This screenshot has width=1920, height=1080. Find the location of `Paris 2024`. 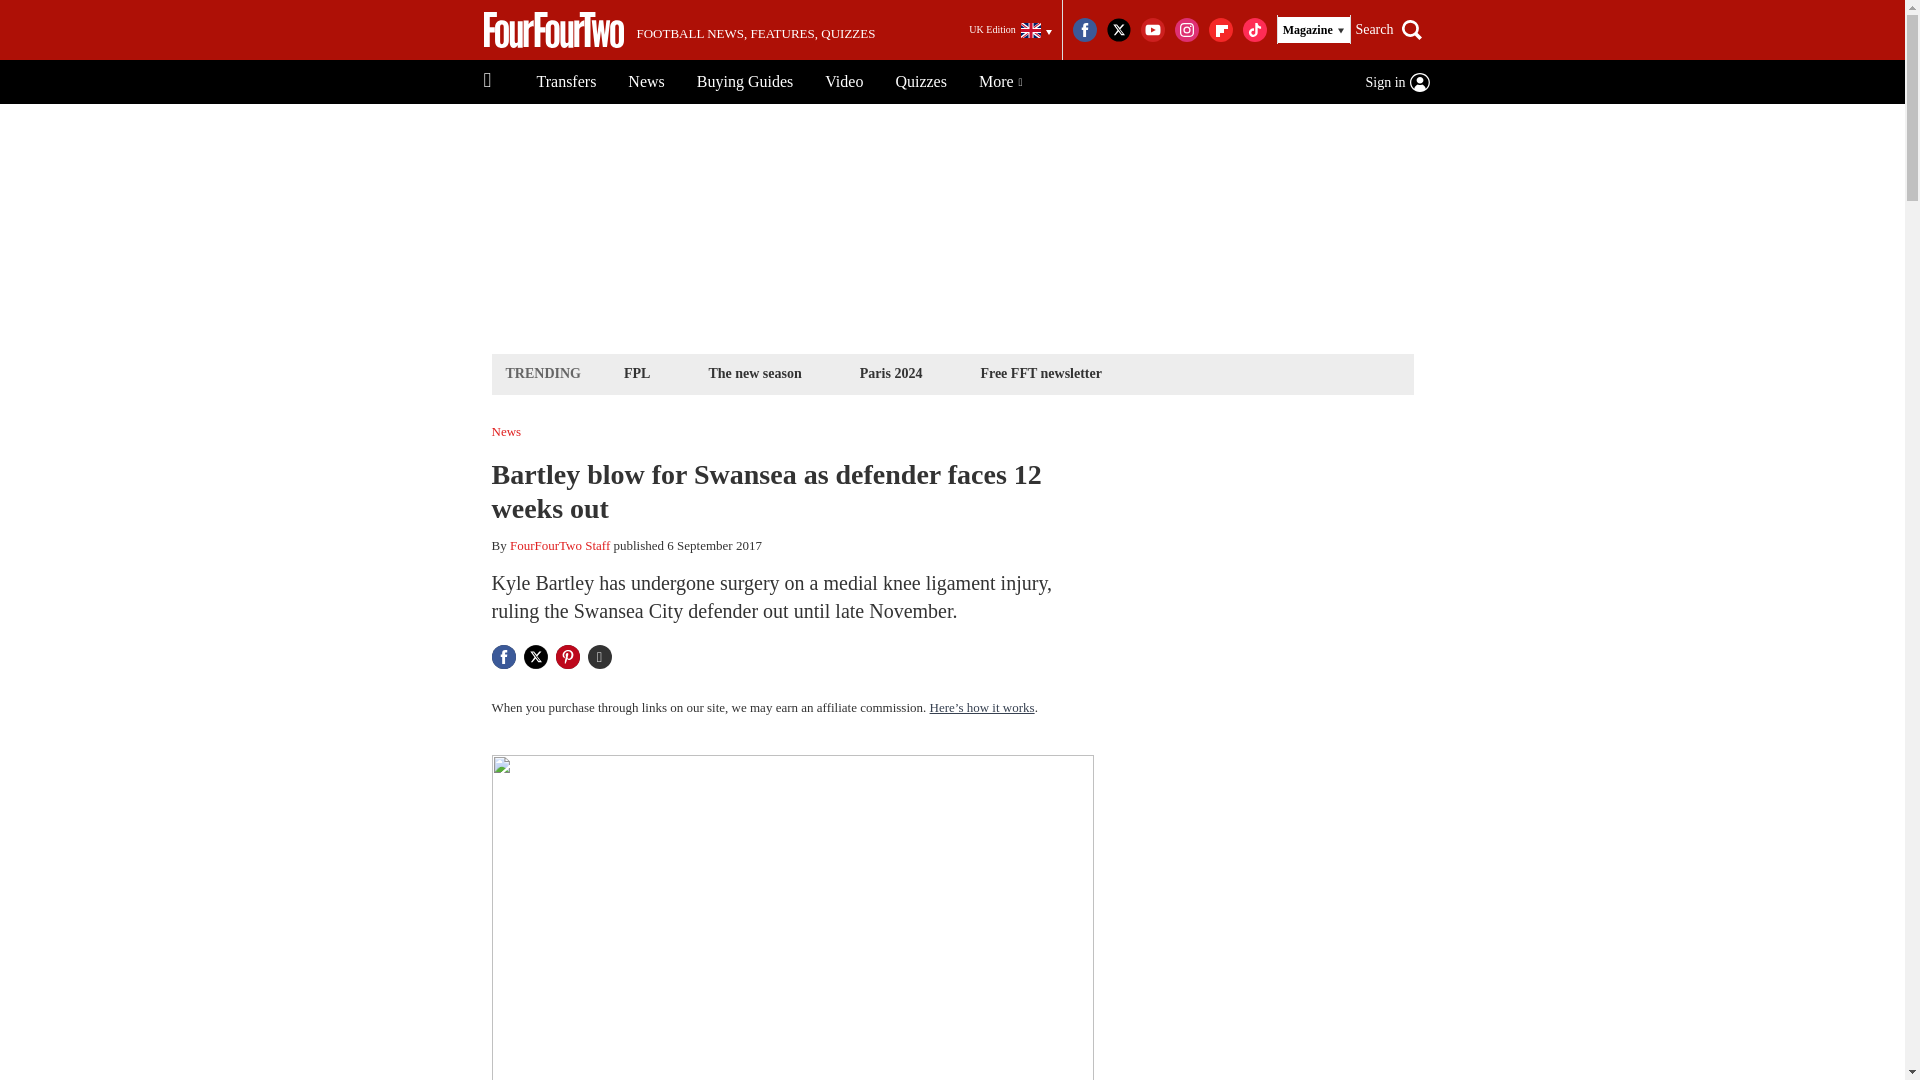

Paris 2024 is located at coordinates (890, 372).